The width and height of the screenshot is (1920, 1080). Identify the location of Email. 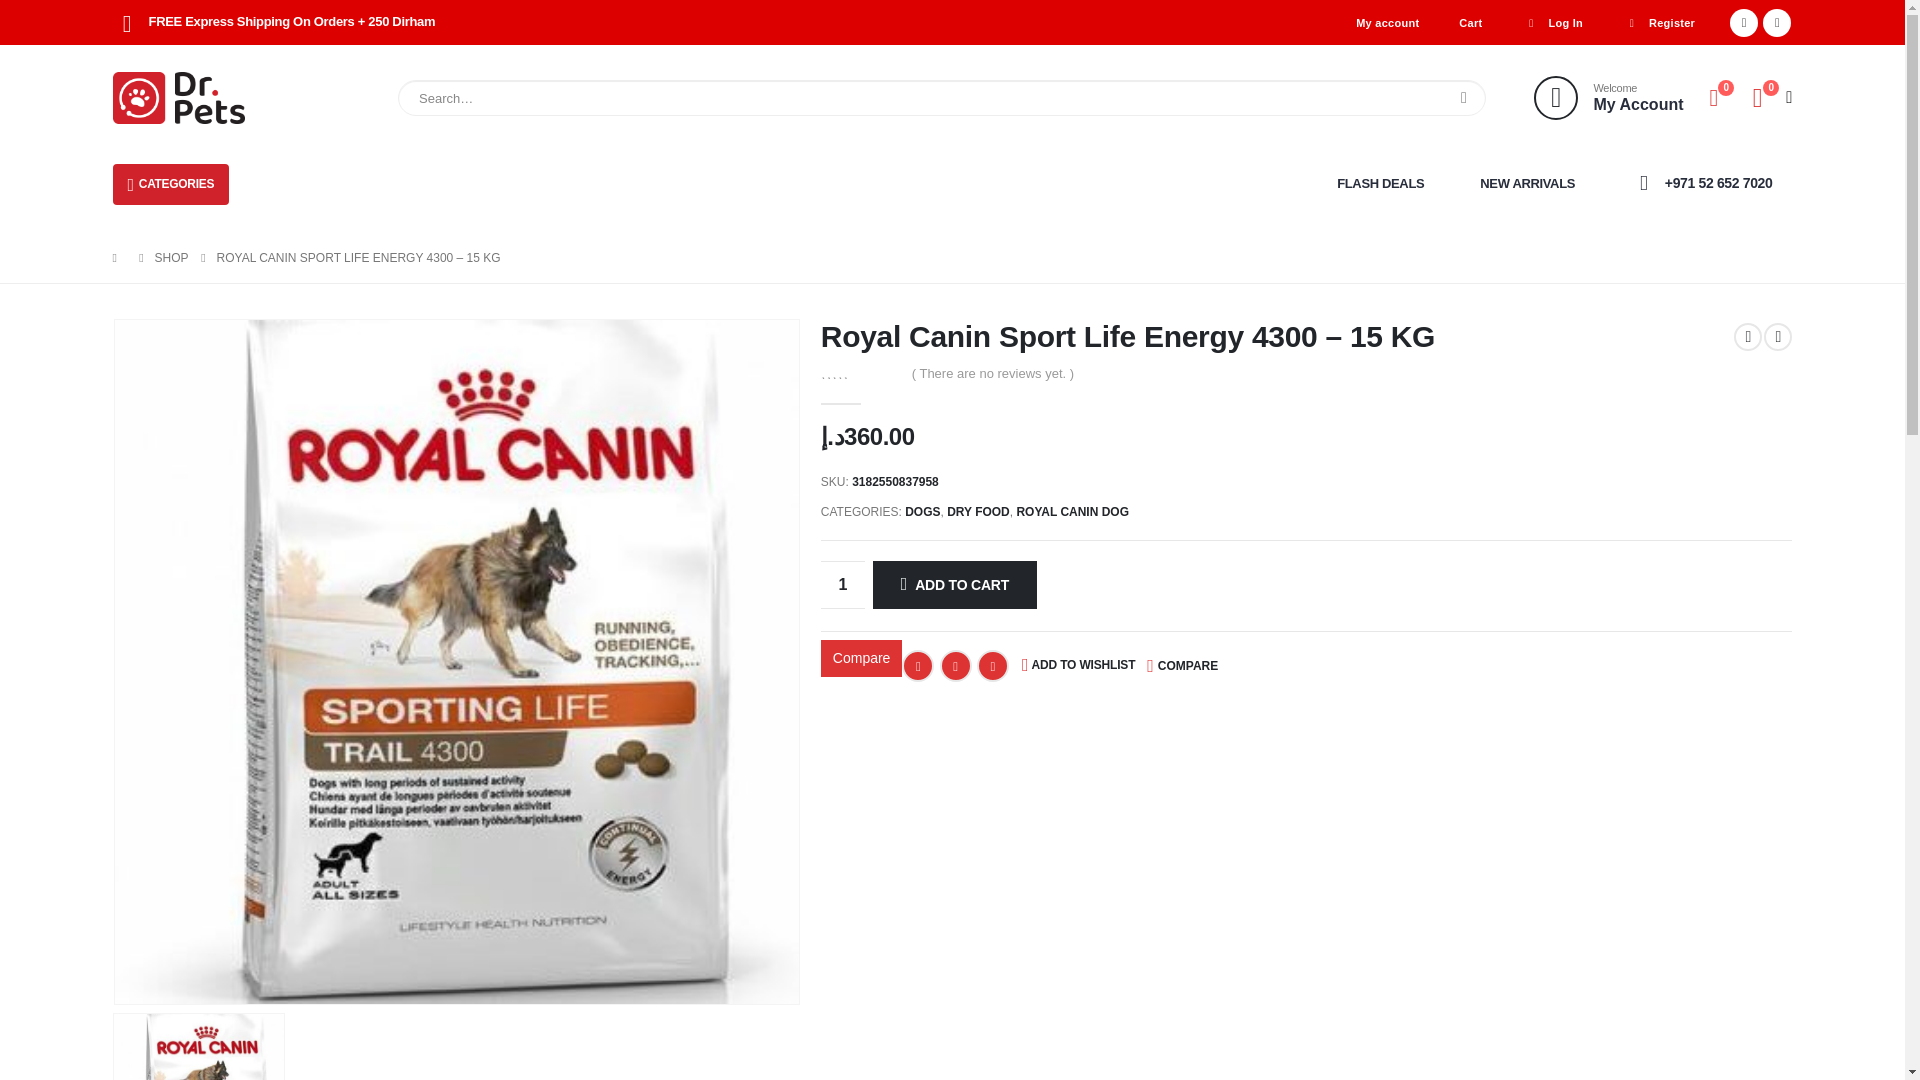
(993, 666).